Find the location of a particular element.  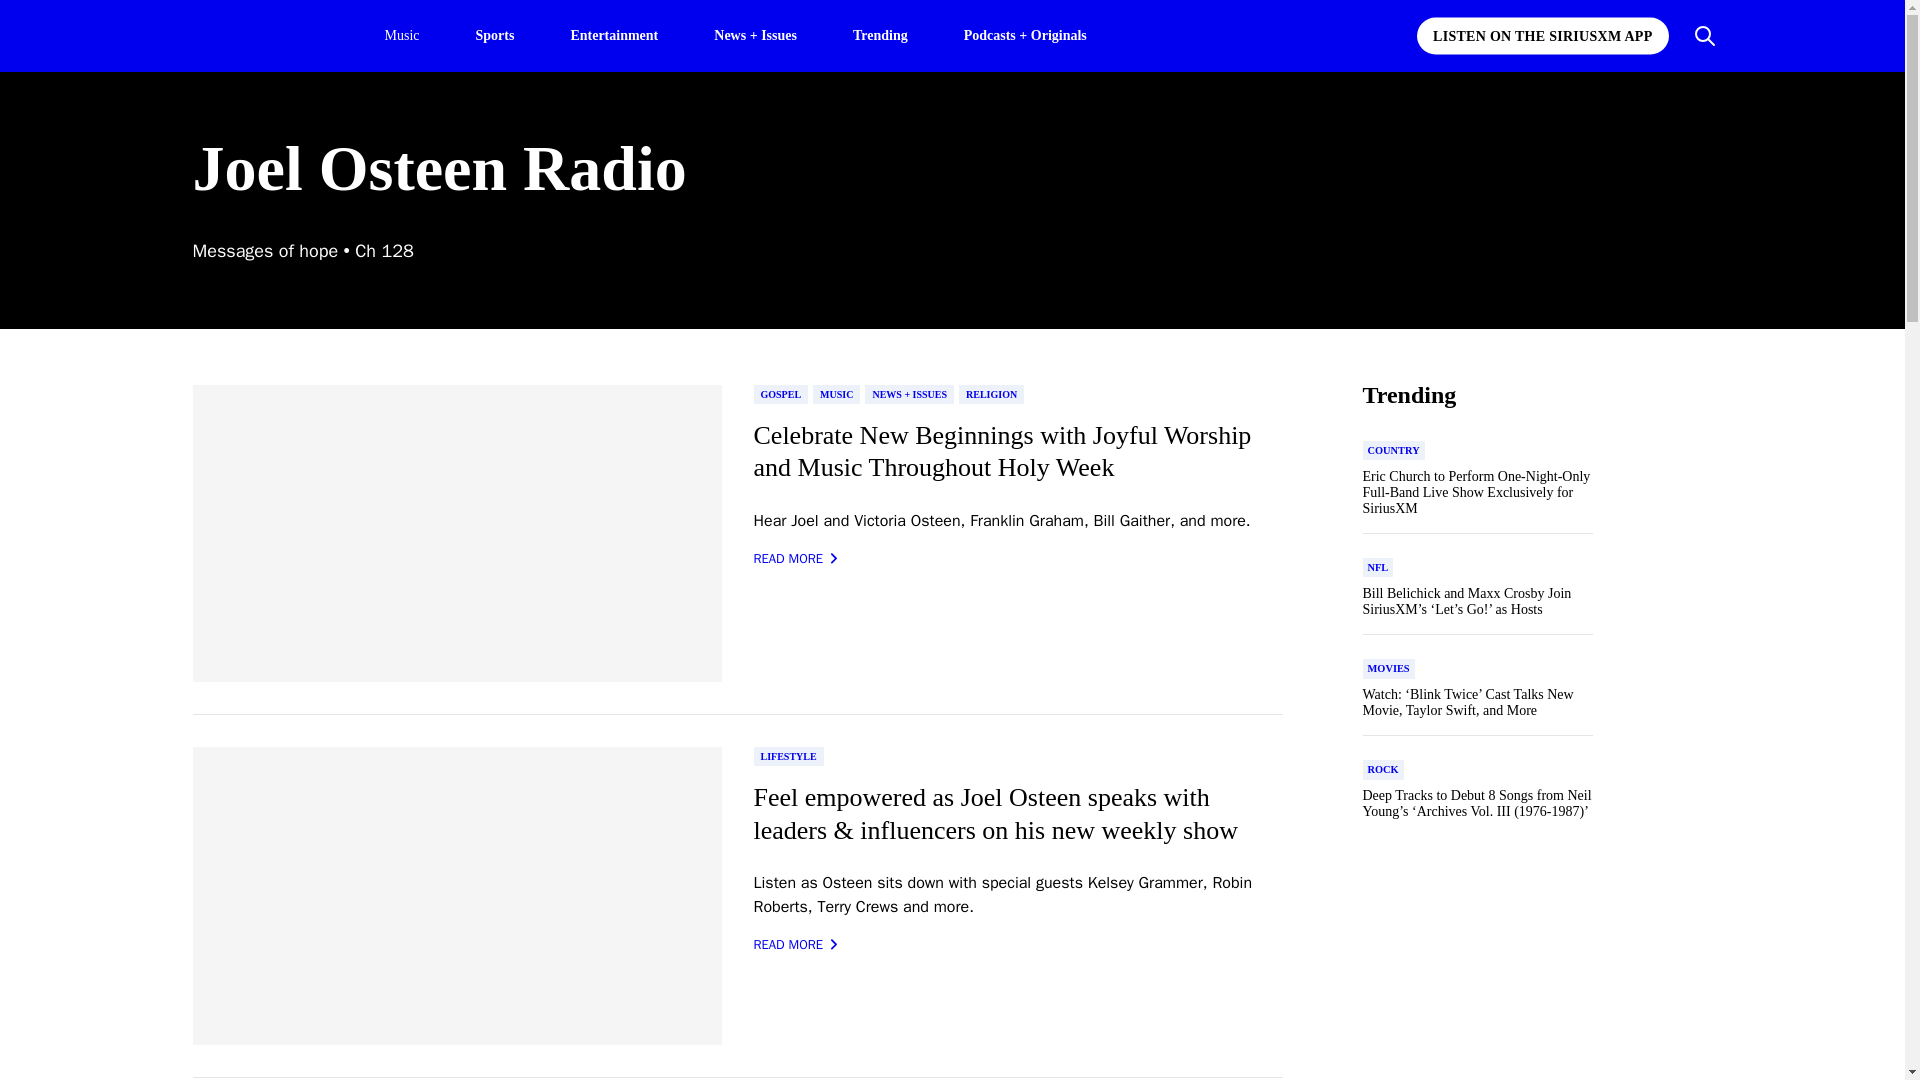

READ MORE is located at coordinates (796, 558).